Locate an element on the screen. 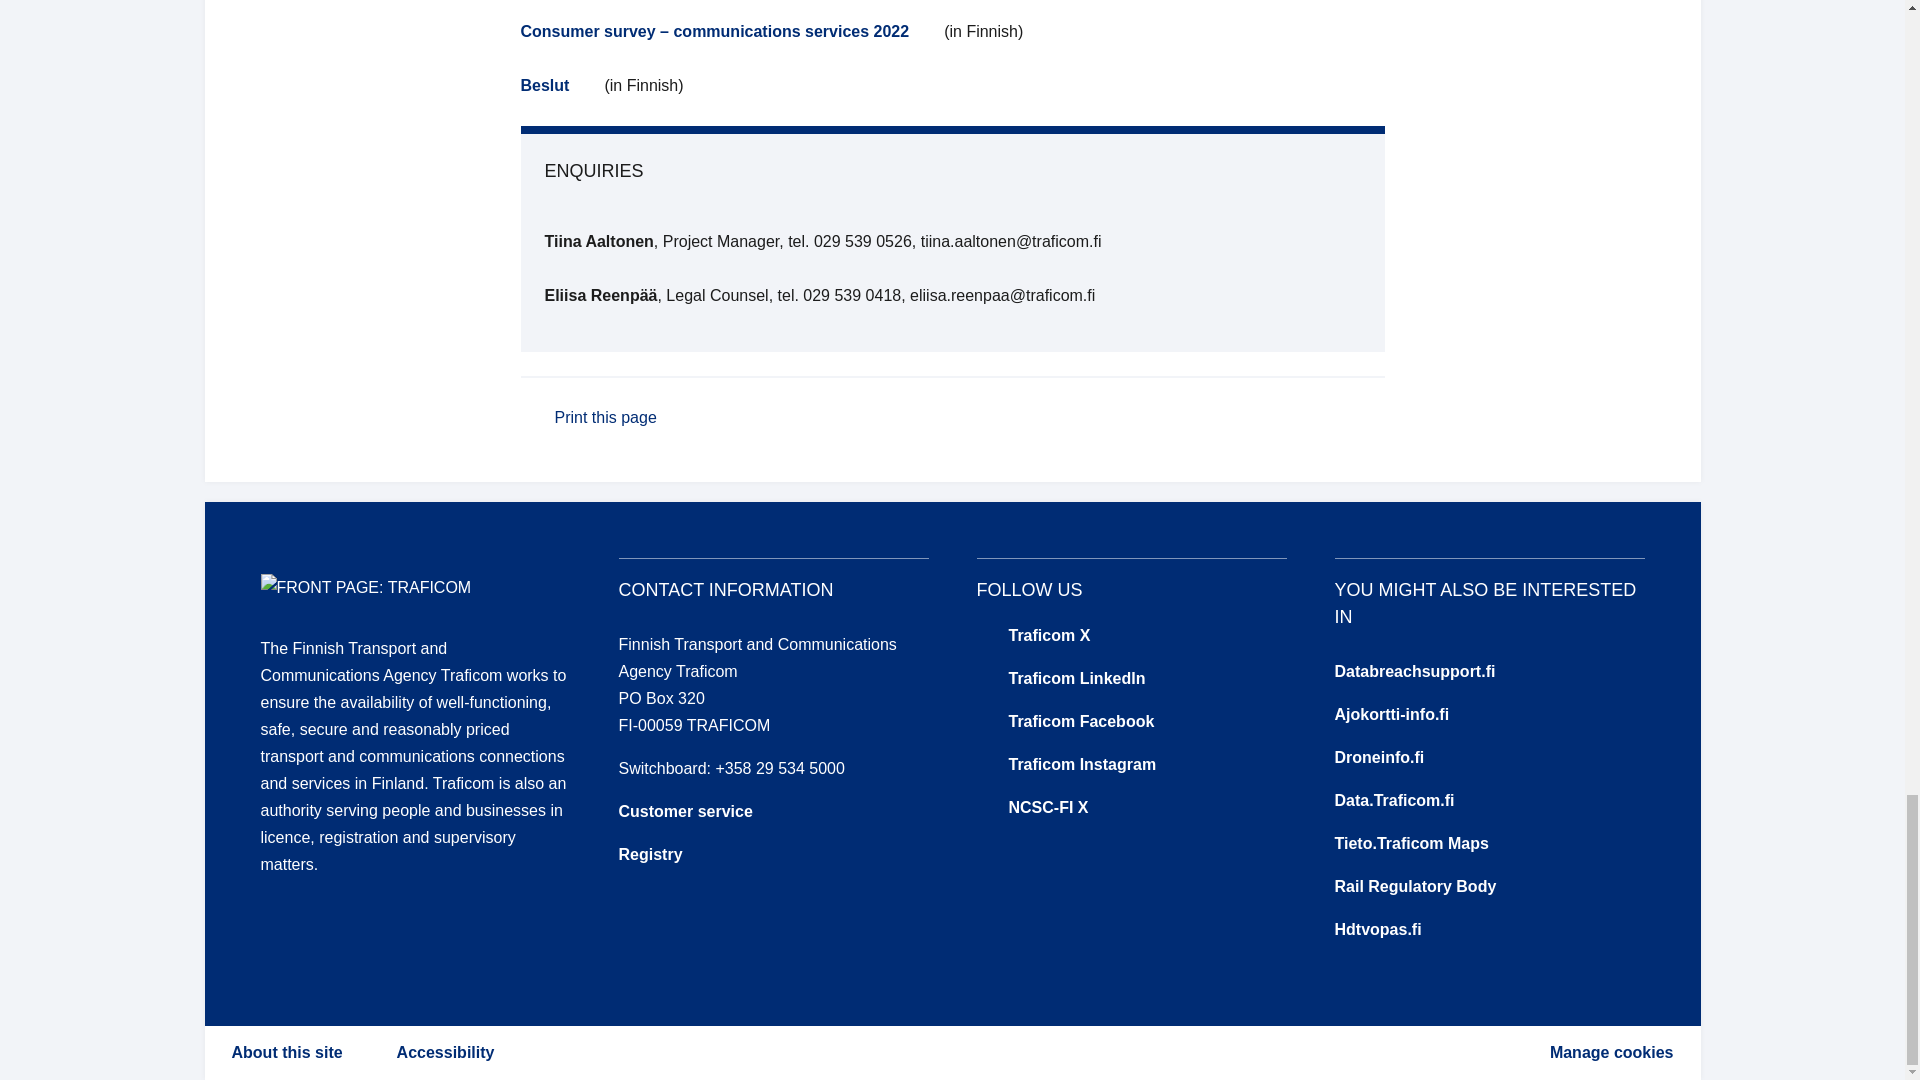 The width and height of the screenshot is (1920, 1080). Traficom Facebook is located at coordinates (1130, 722).